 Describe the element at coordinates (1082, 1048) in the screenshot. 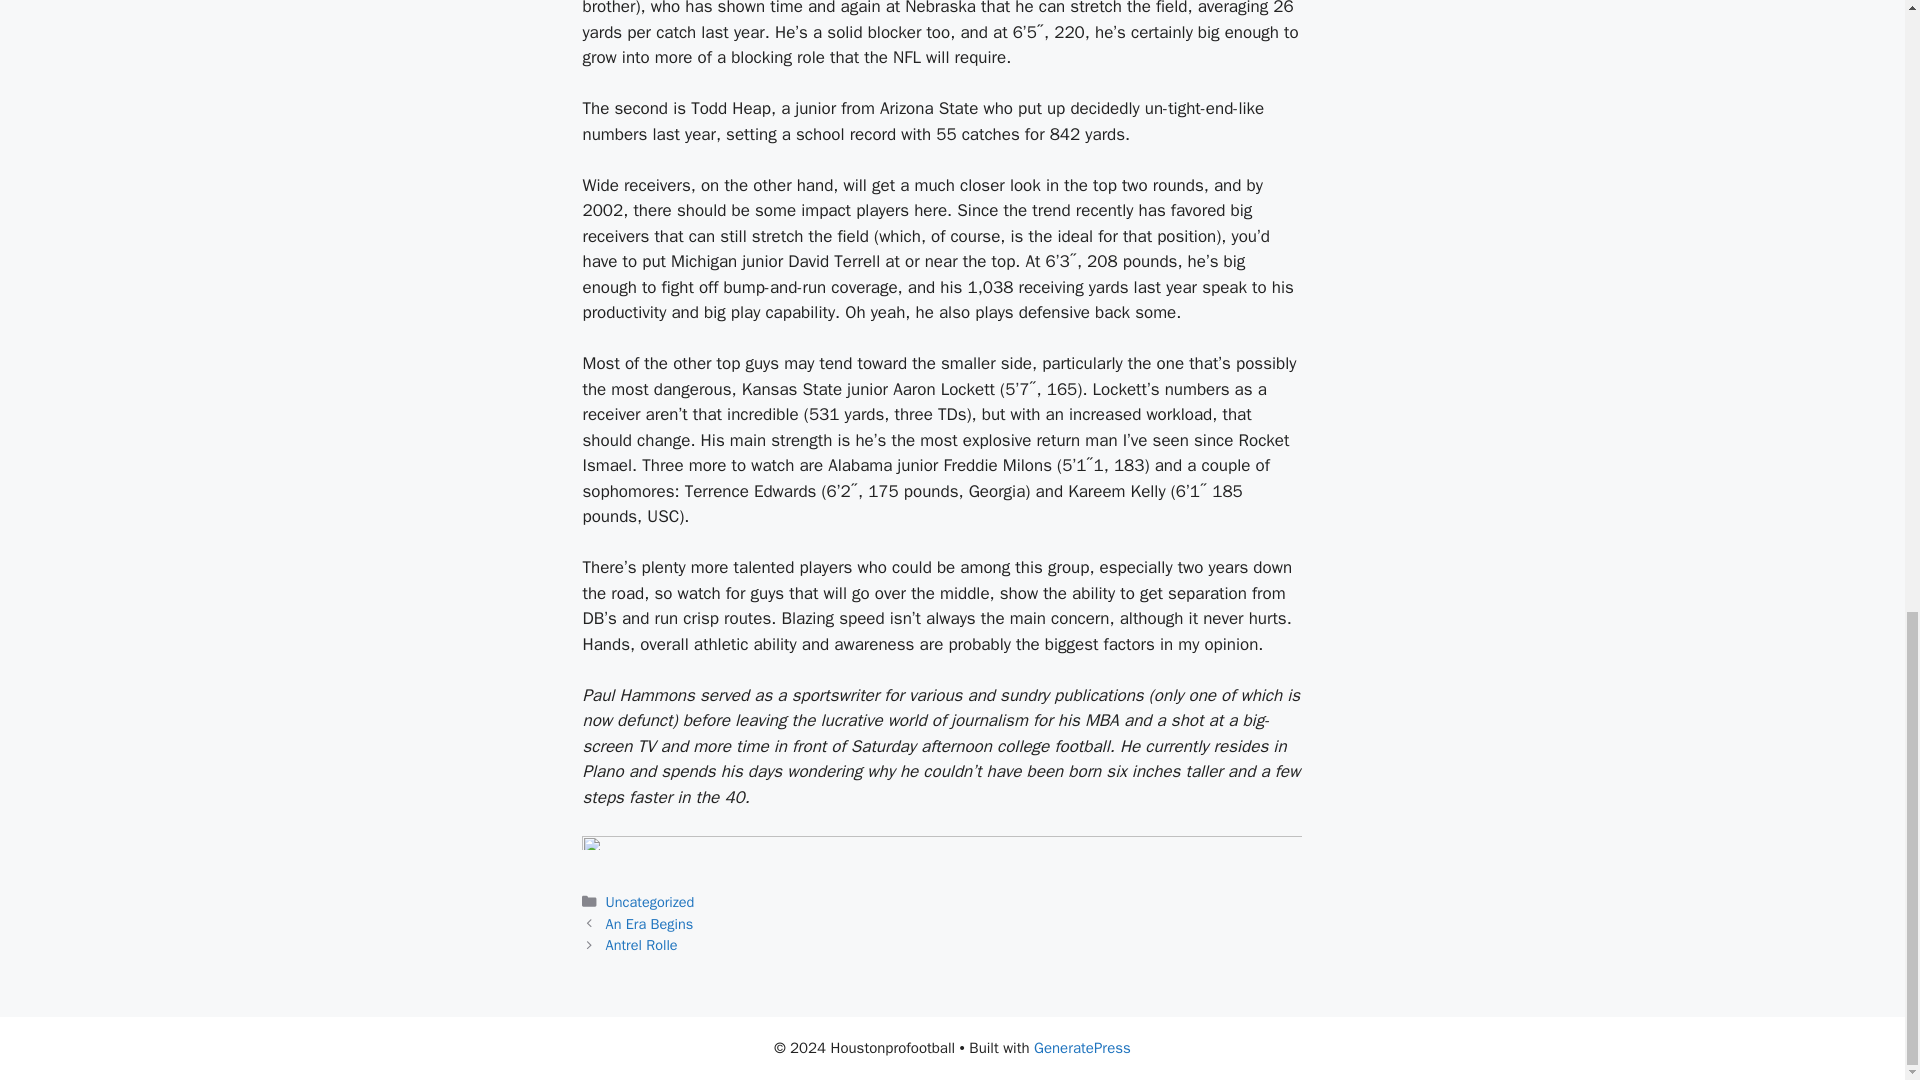

I see `GeneratePress` at that location.